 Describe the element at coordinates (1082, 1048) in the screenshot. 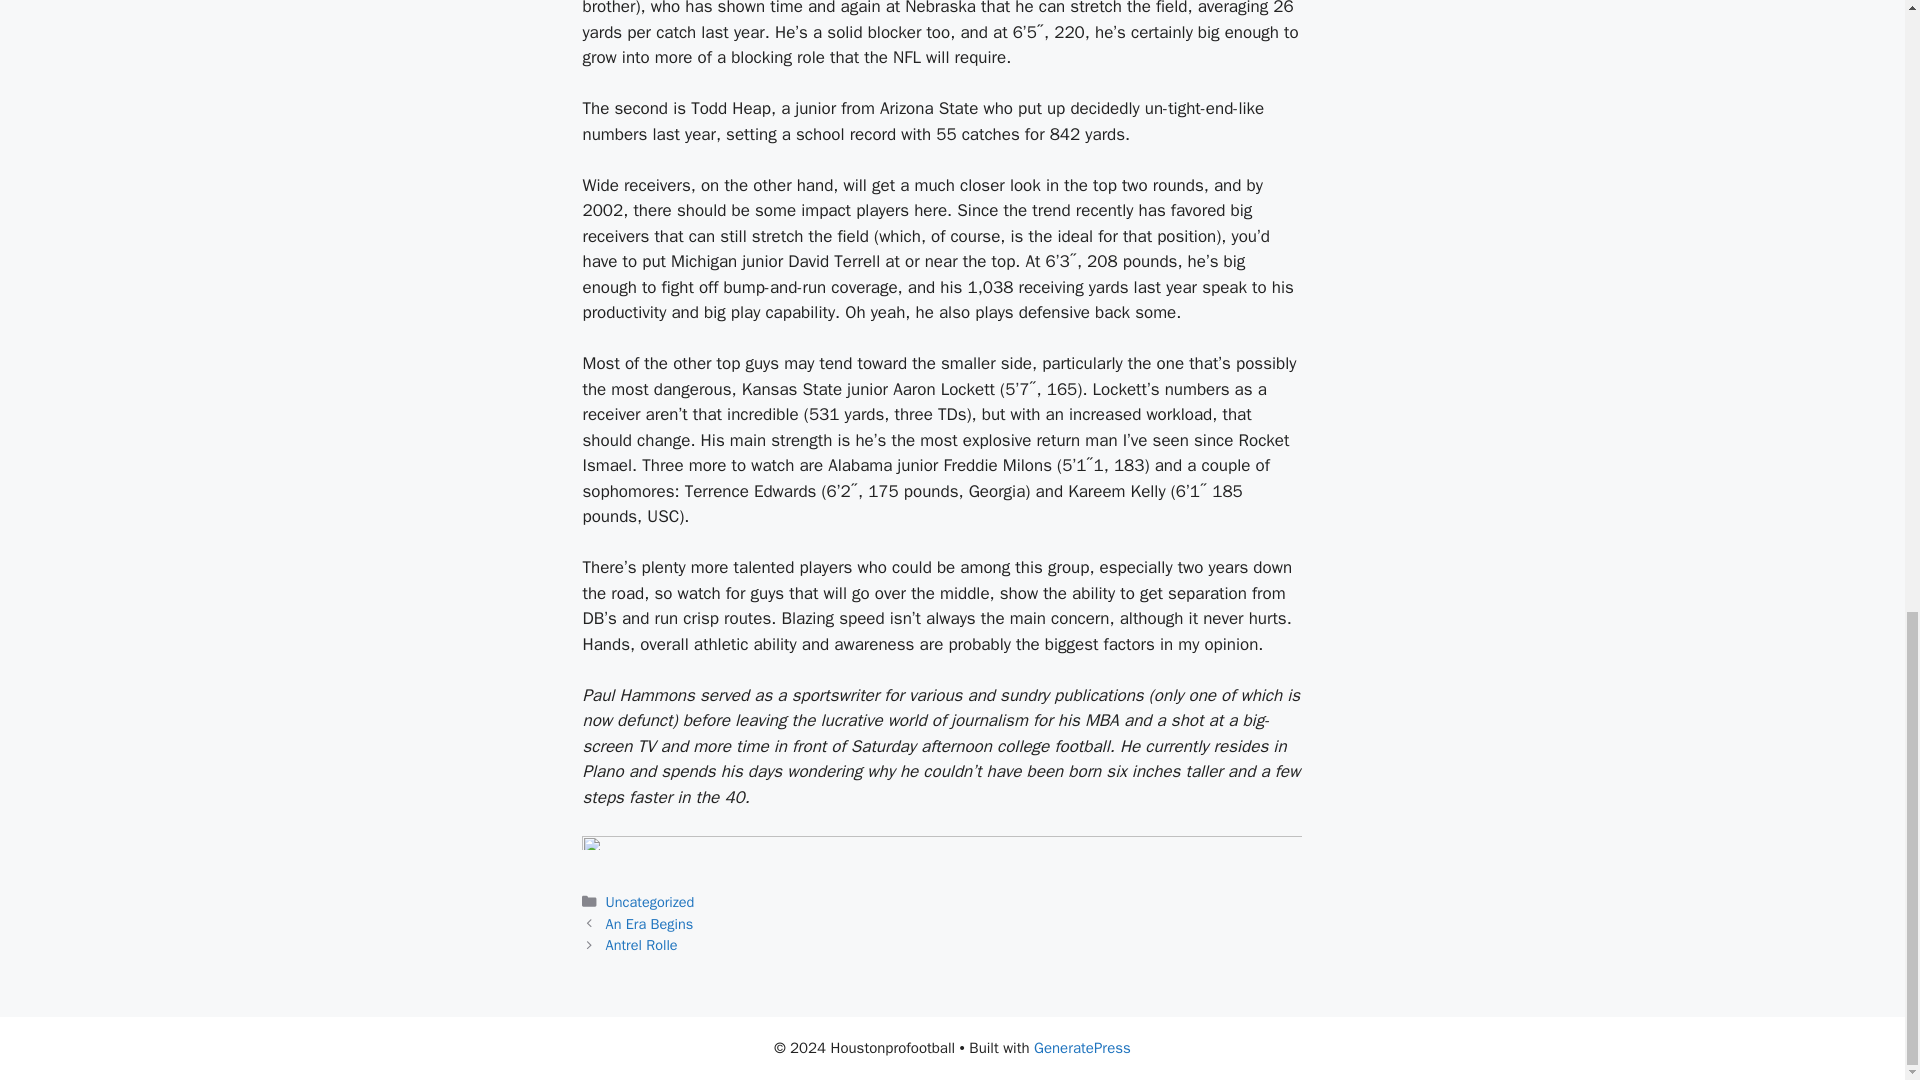

I see `GeneratePress` at that location.